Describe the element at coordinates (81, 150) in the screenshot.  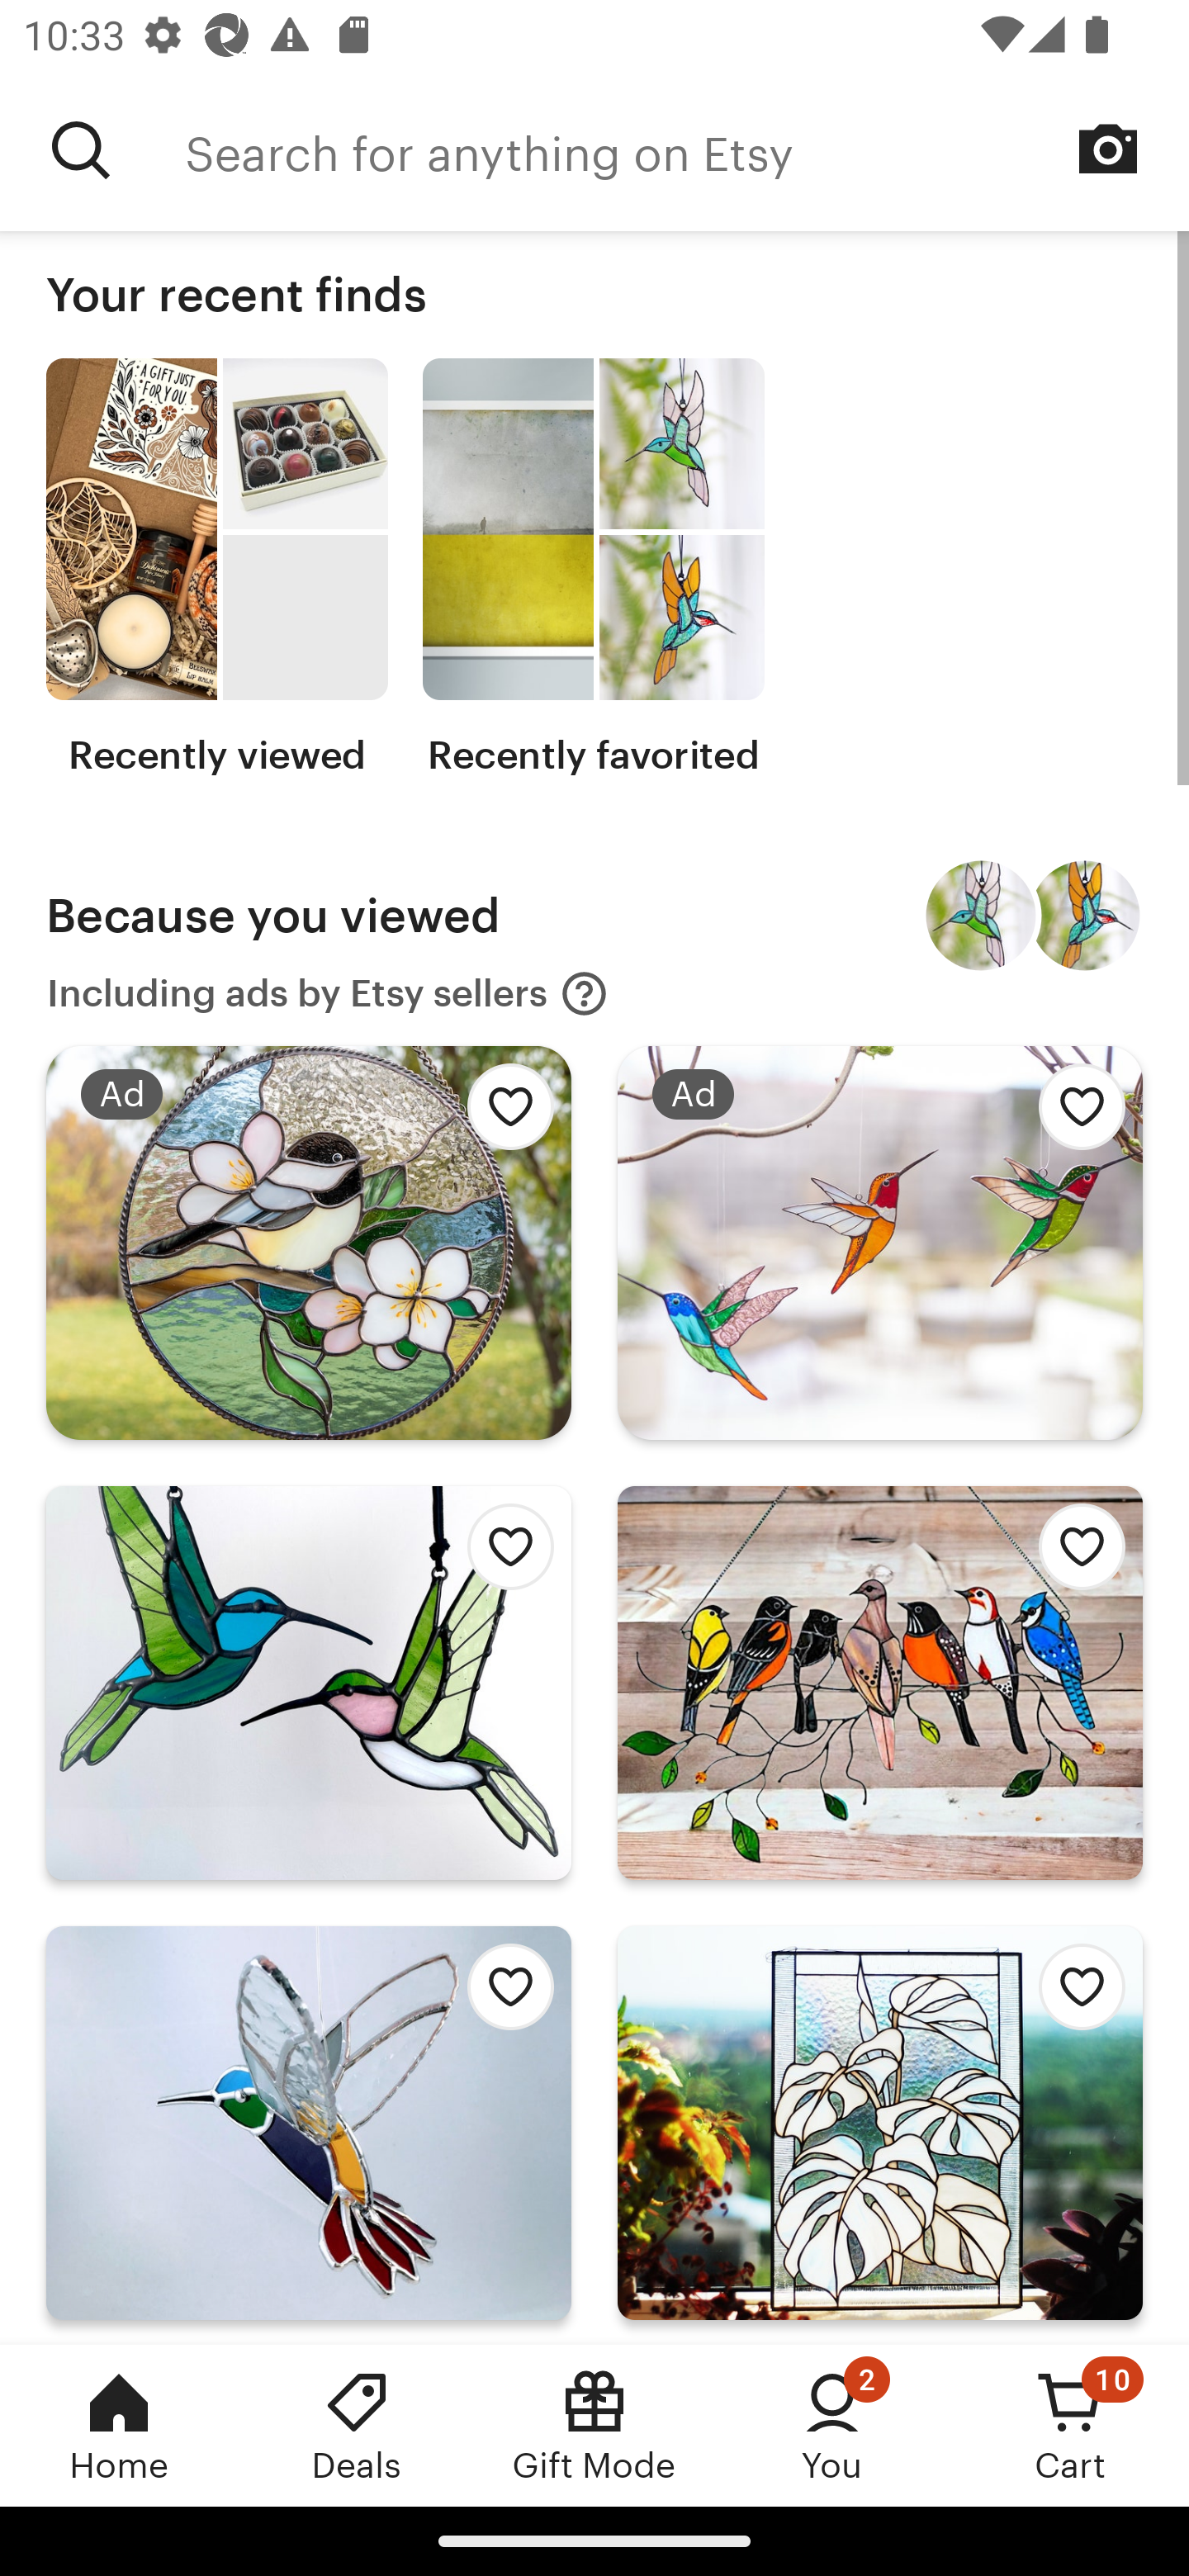
I see `Search for anything on Etsy` at that location.